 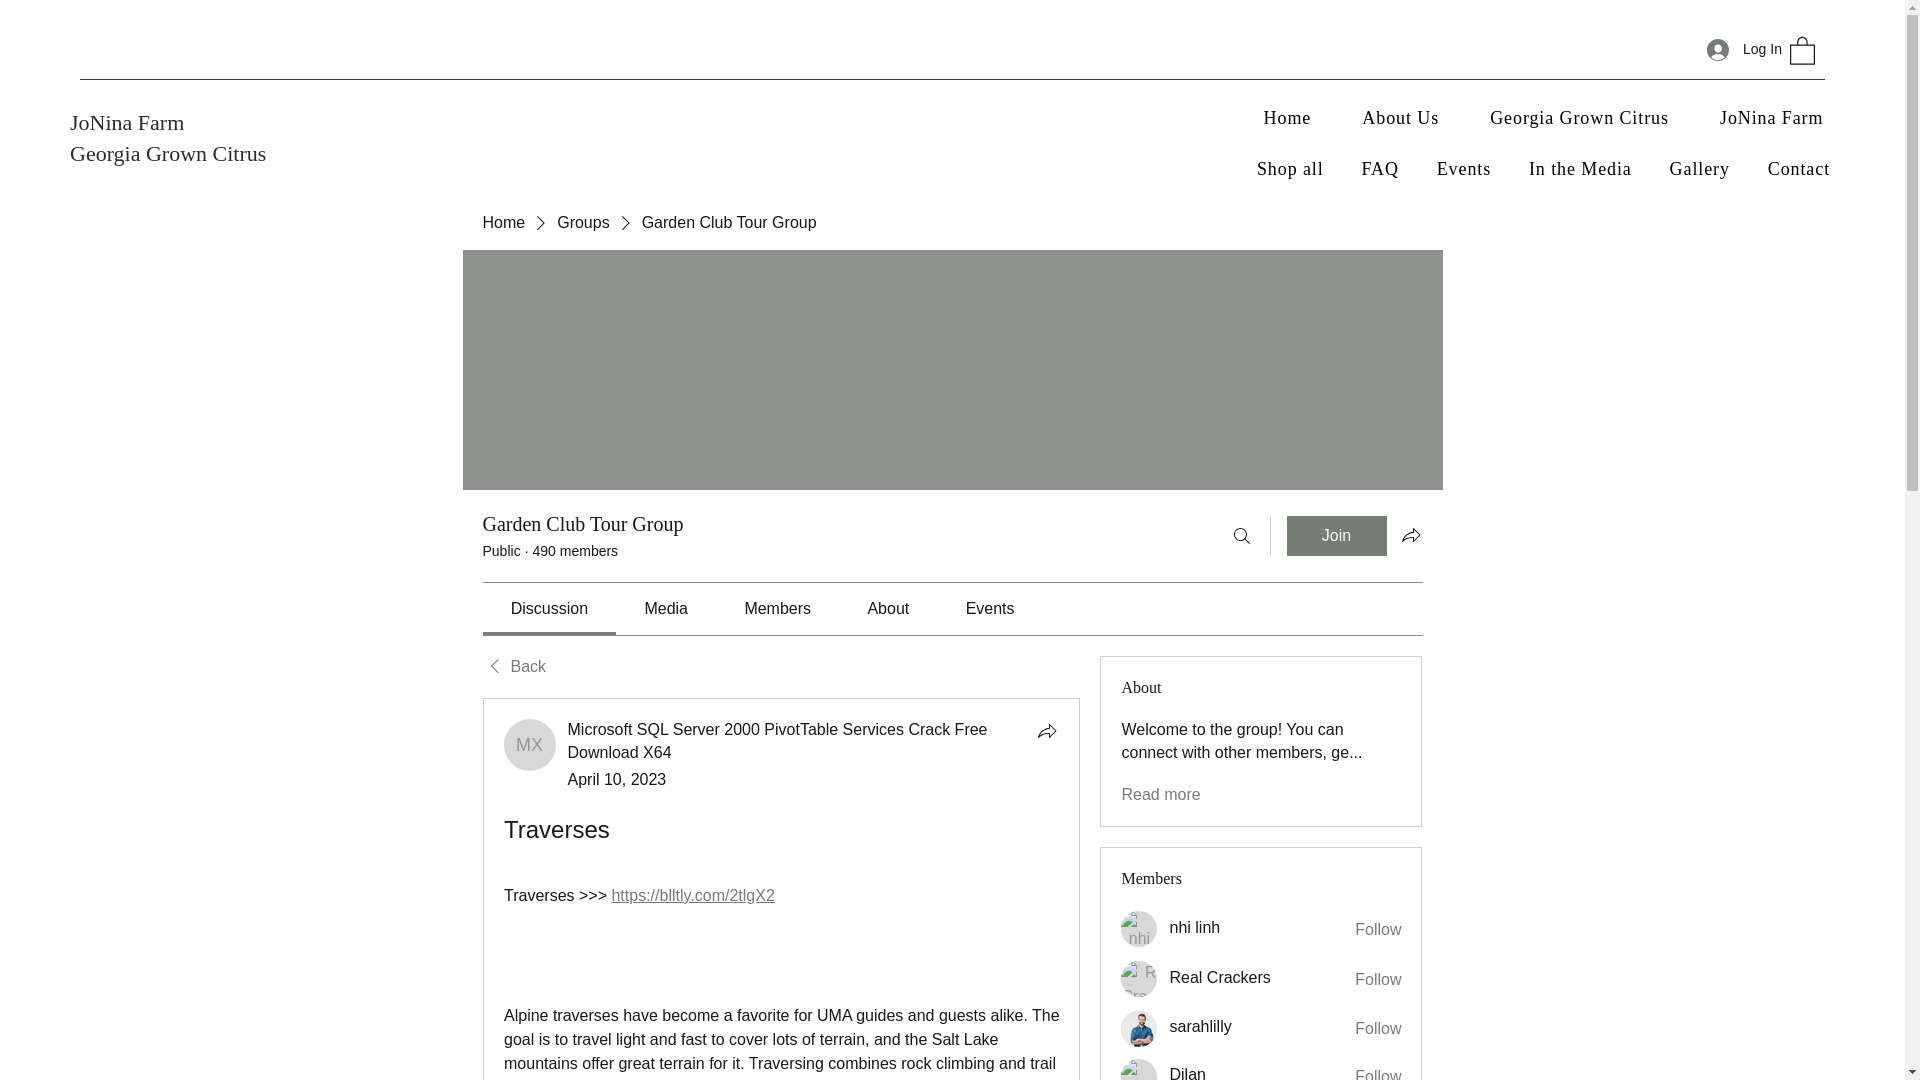 What do you see at coordinates (1798, 169) in the screenshot?
I see `Contact` at bounding box center [1798, 169].